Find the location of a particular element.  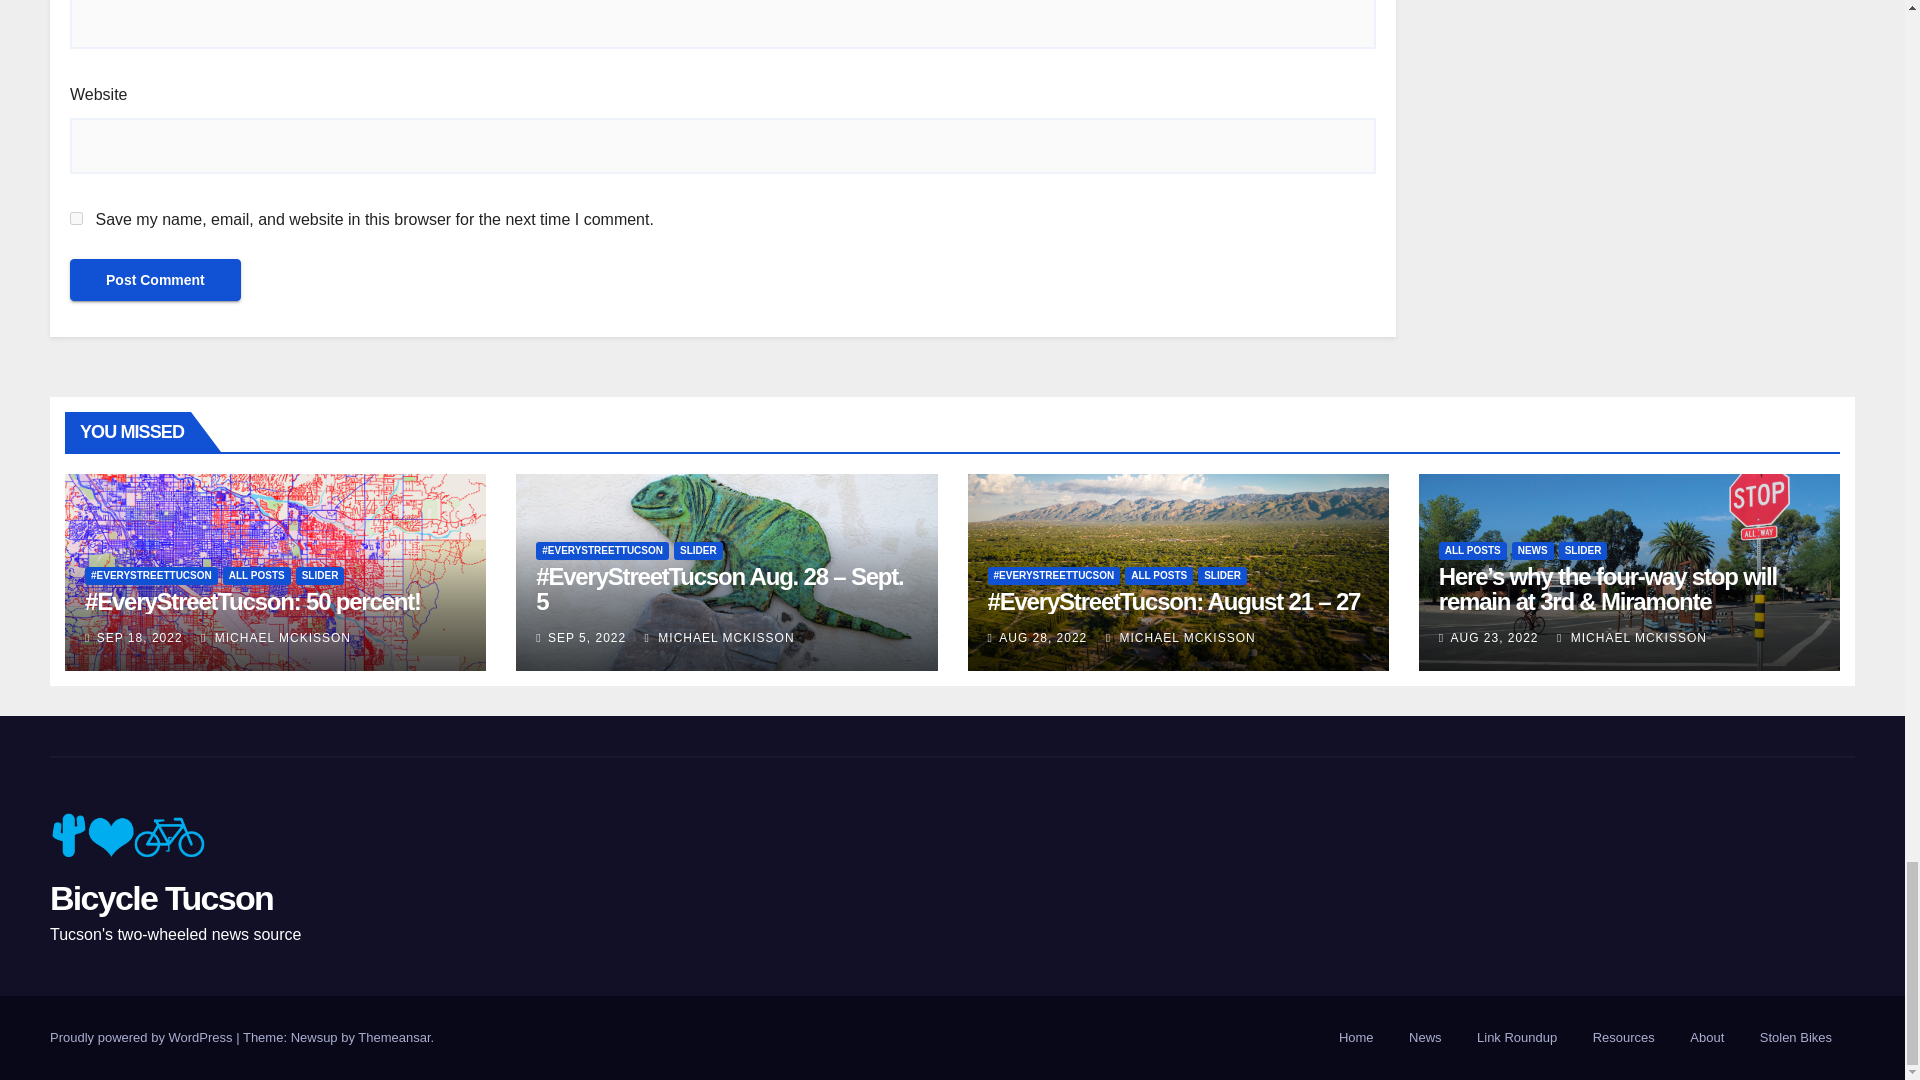

yes is located at coordinates (76, 218).